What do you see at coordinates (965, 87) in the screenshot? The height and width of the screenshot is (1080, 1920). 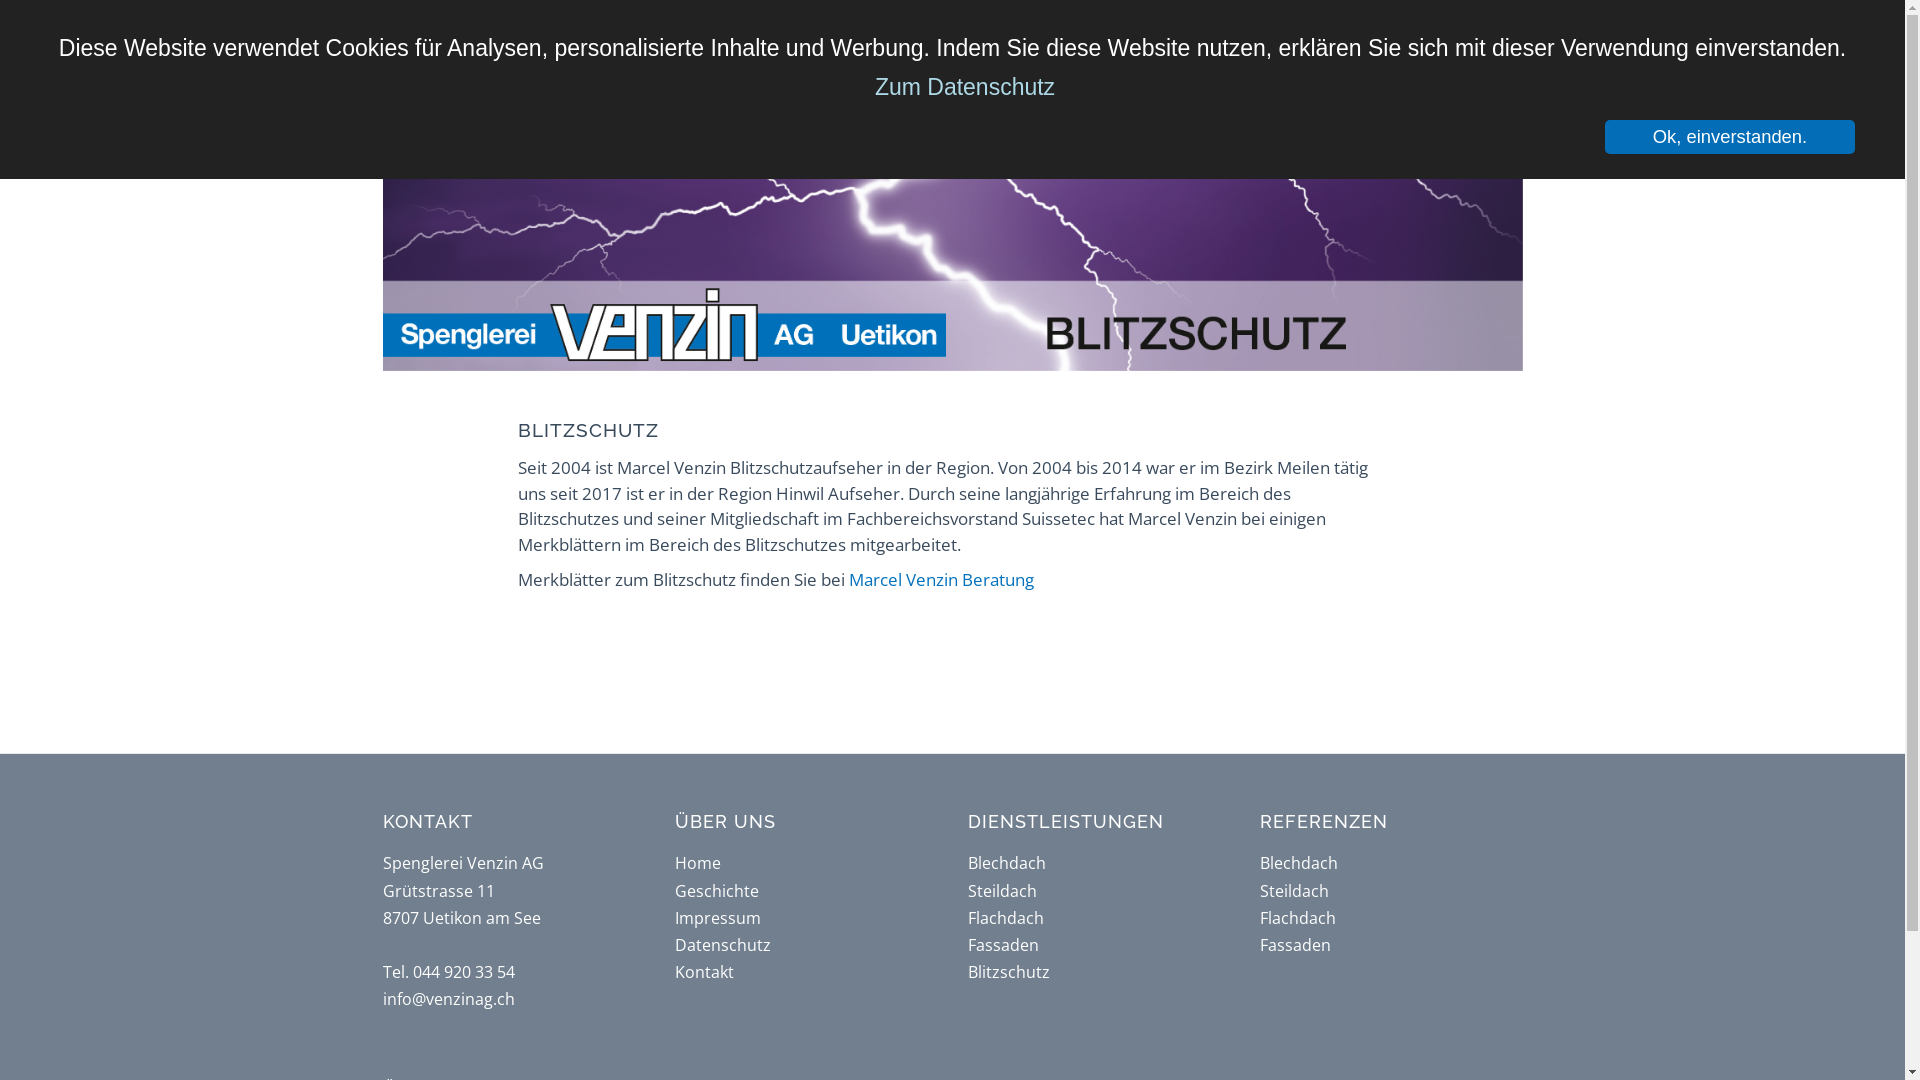 I see `Zum Datenschutz` at bounding box center [965, 87].